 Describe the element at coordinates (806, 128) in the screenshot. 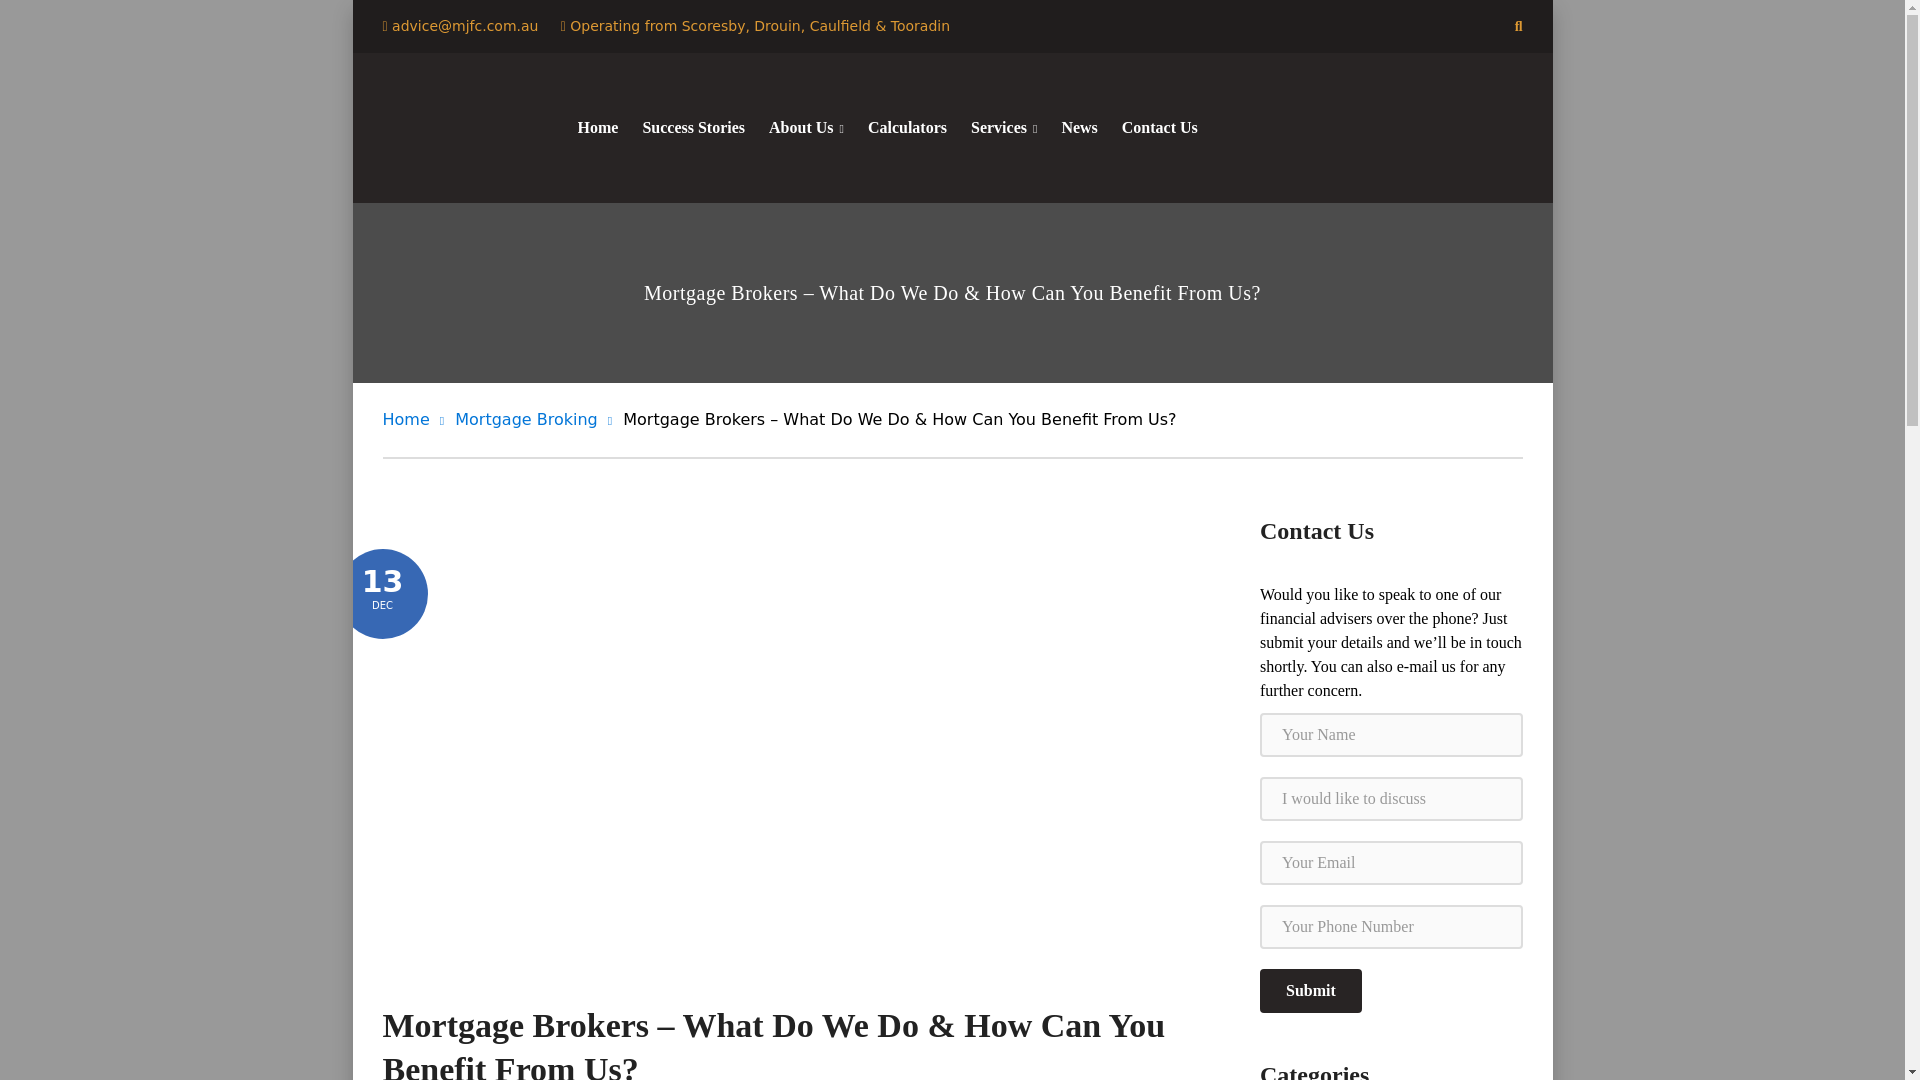

I see `About Us` at that location.